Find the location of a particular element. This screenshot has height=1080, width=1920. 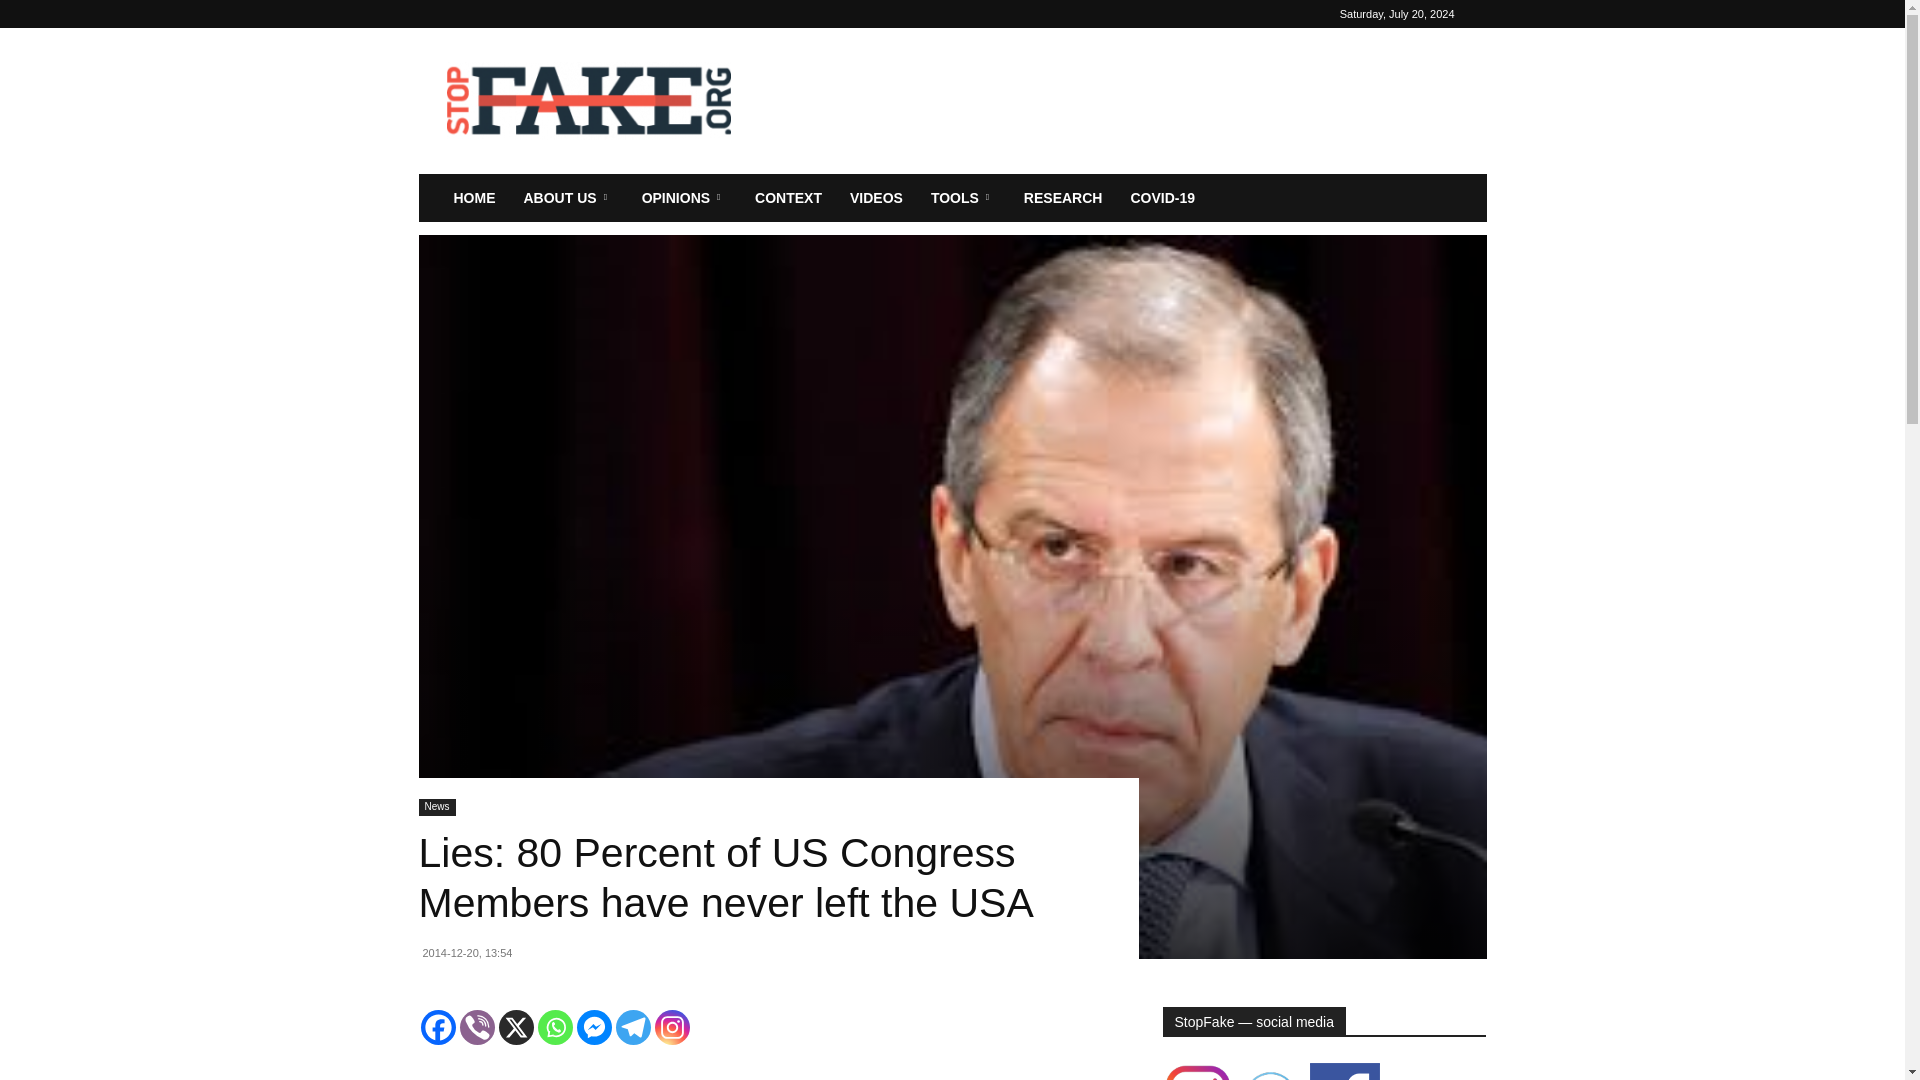

TOOLS is located at coordinates (963, 198).